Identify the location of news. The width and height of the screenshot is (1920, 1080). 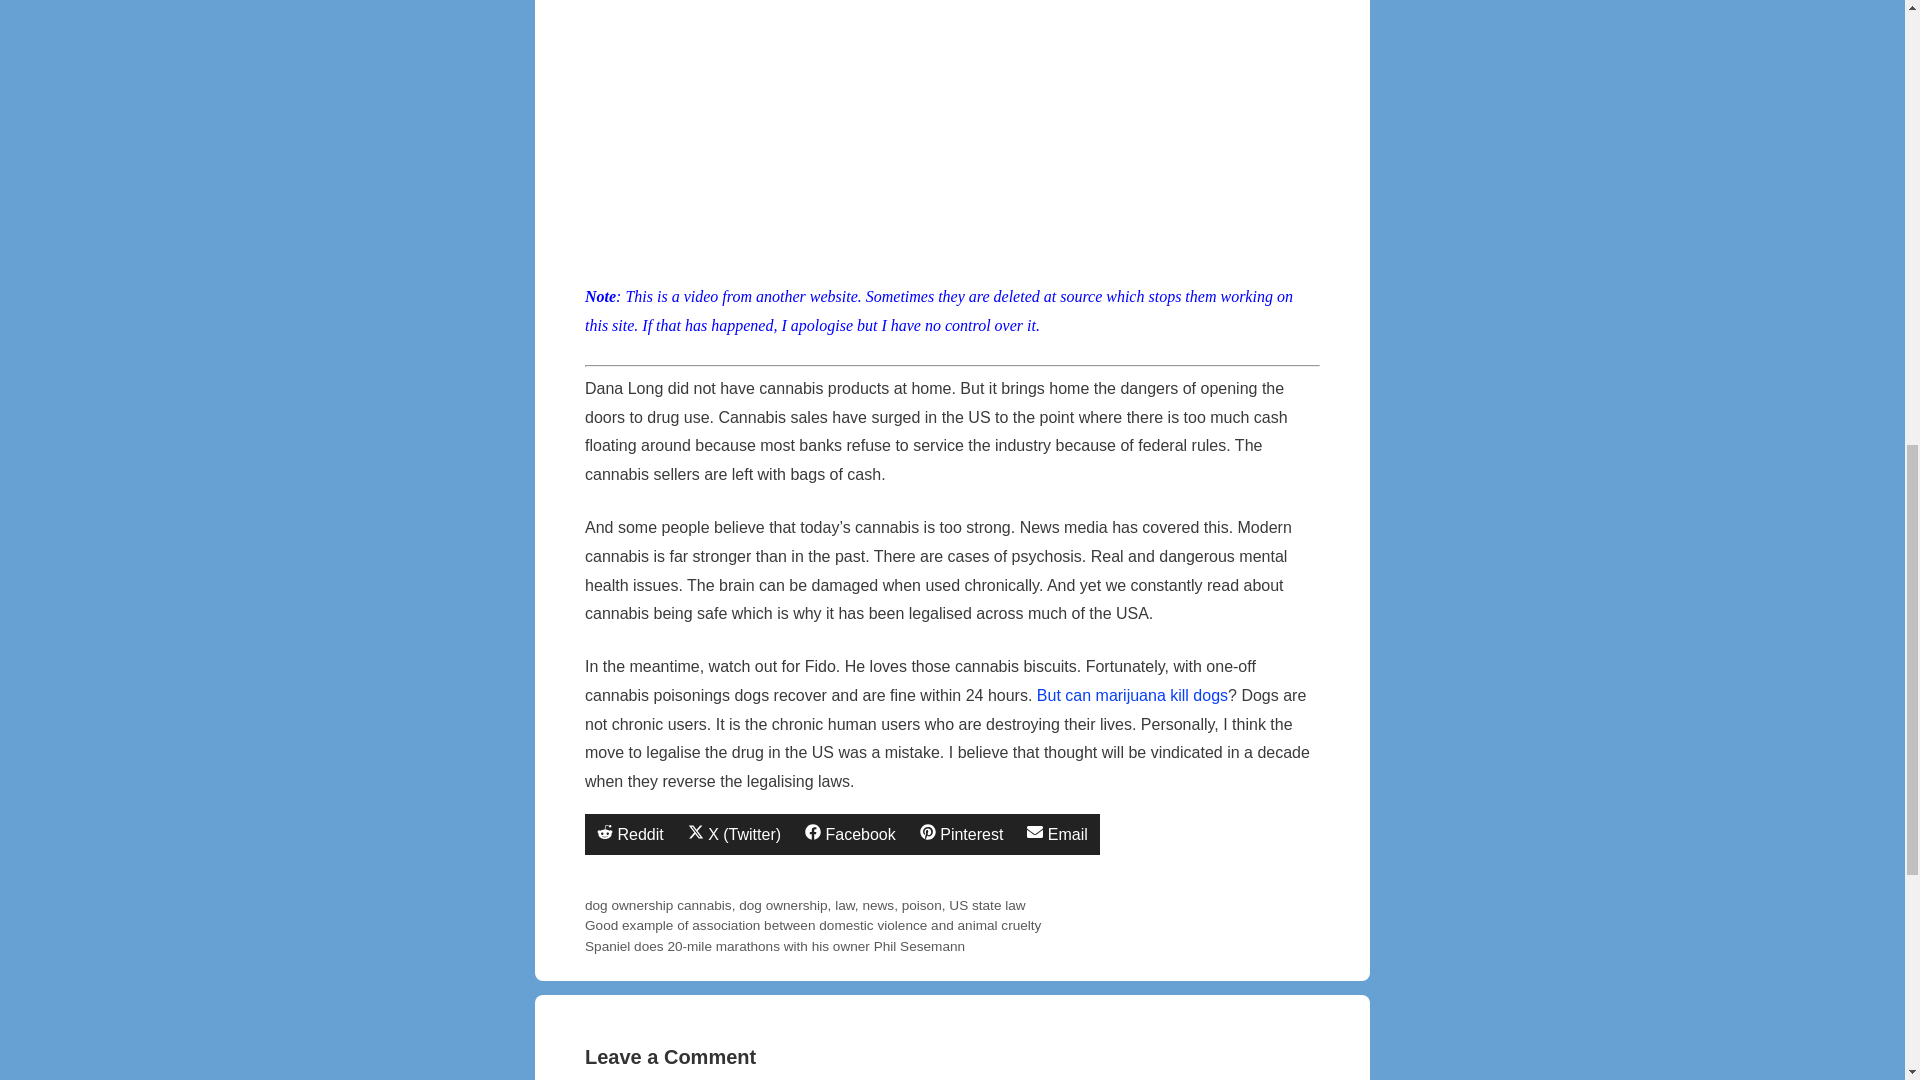
(878, 904).